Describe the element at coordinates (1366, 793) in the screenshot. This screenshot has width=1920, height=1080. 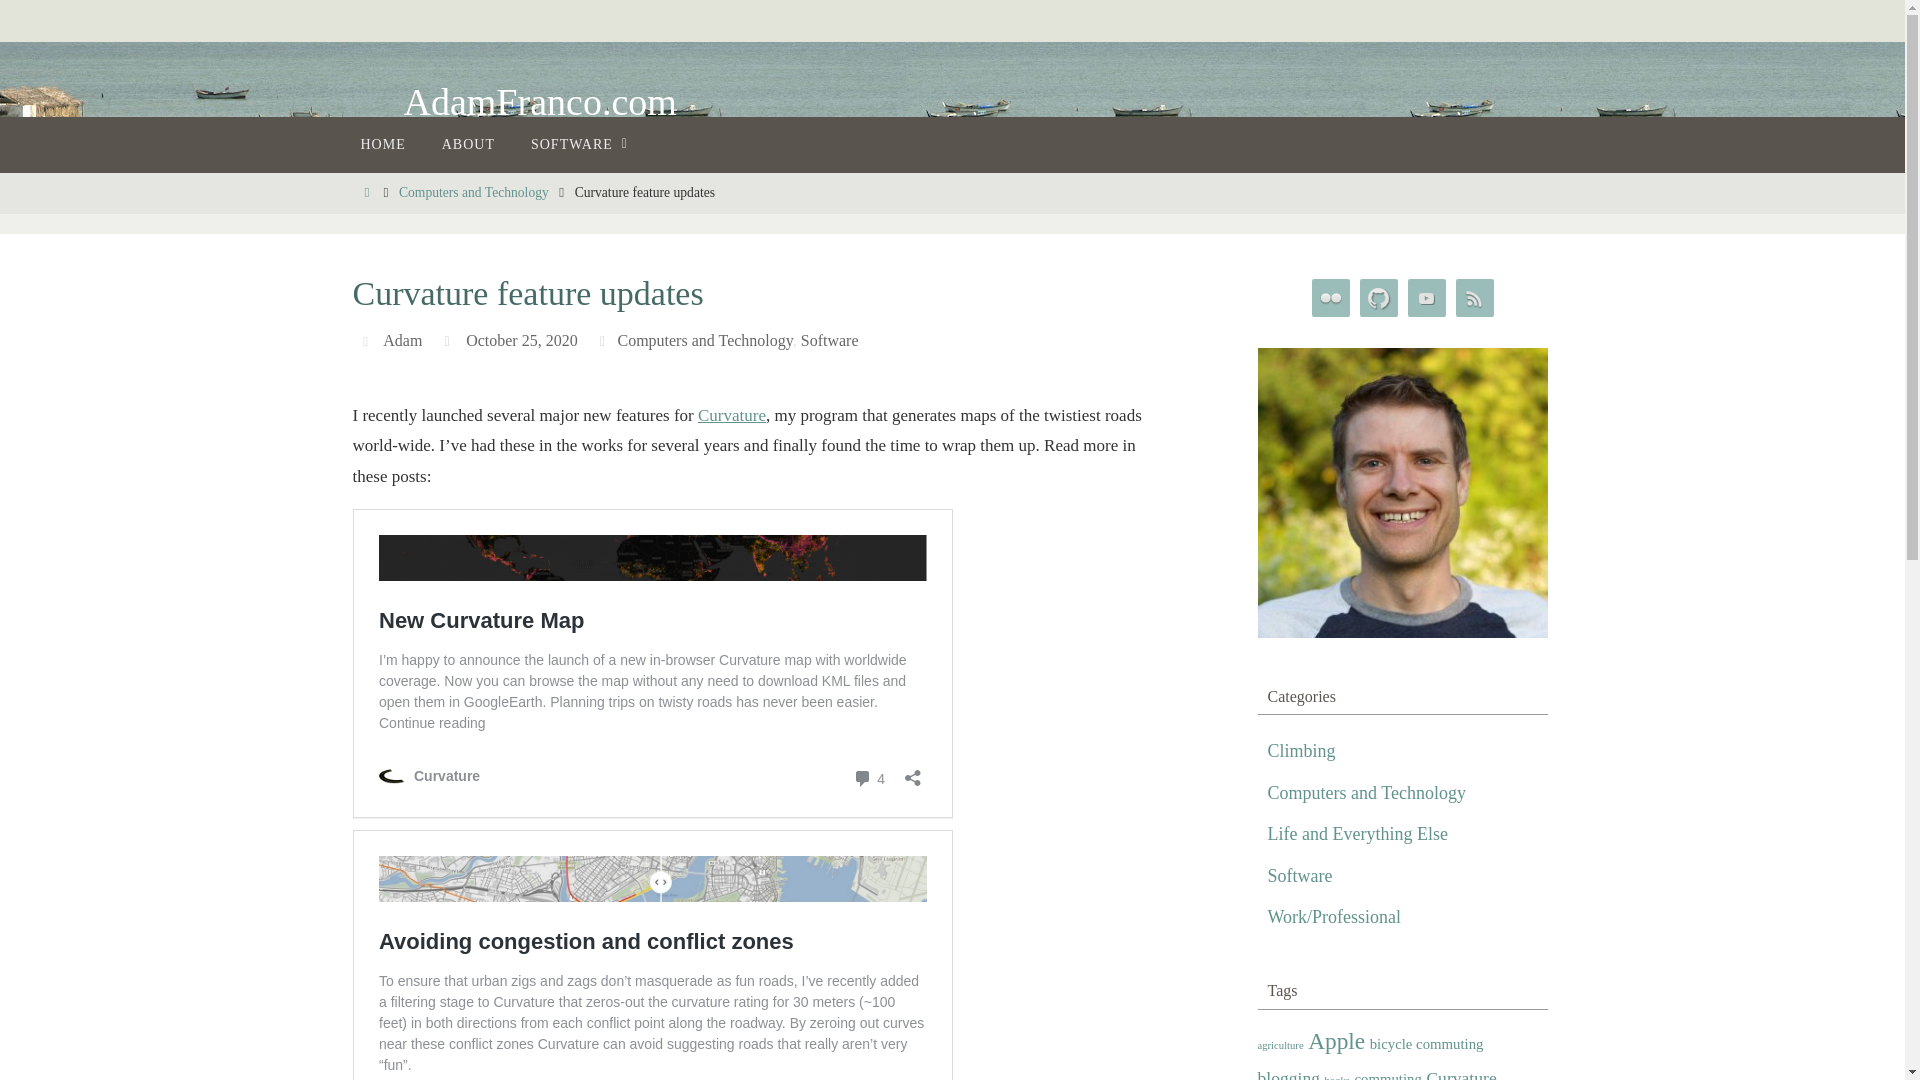
I see `Computers and Technology` at that location.